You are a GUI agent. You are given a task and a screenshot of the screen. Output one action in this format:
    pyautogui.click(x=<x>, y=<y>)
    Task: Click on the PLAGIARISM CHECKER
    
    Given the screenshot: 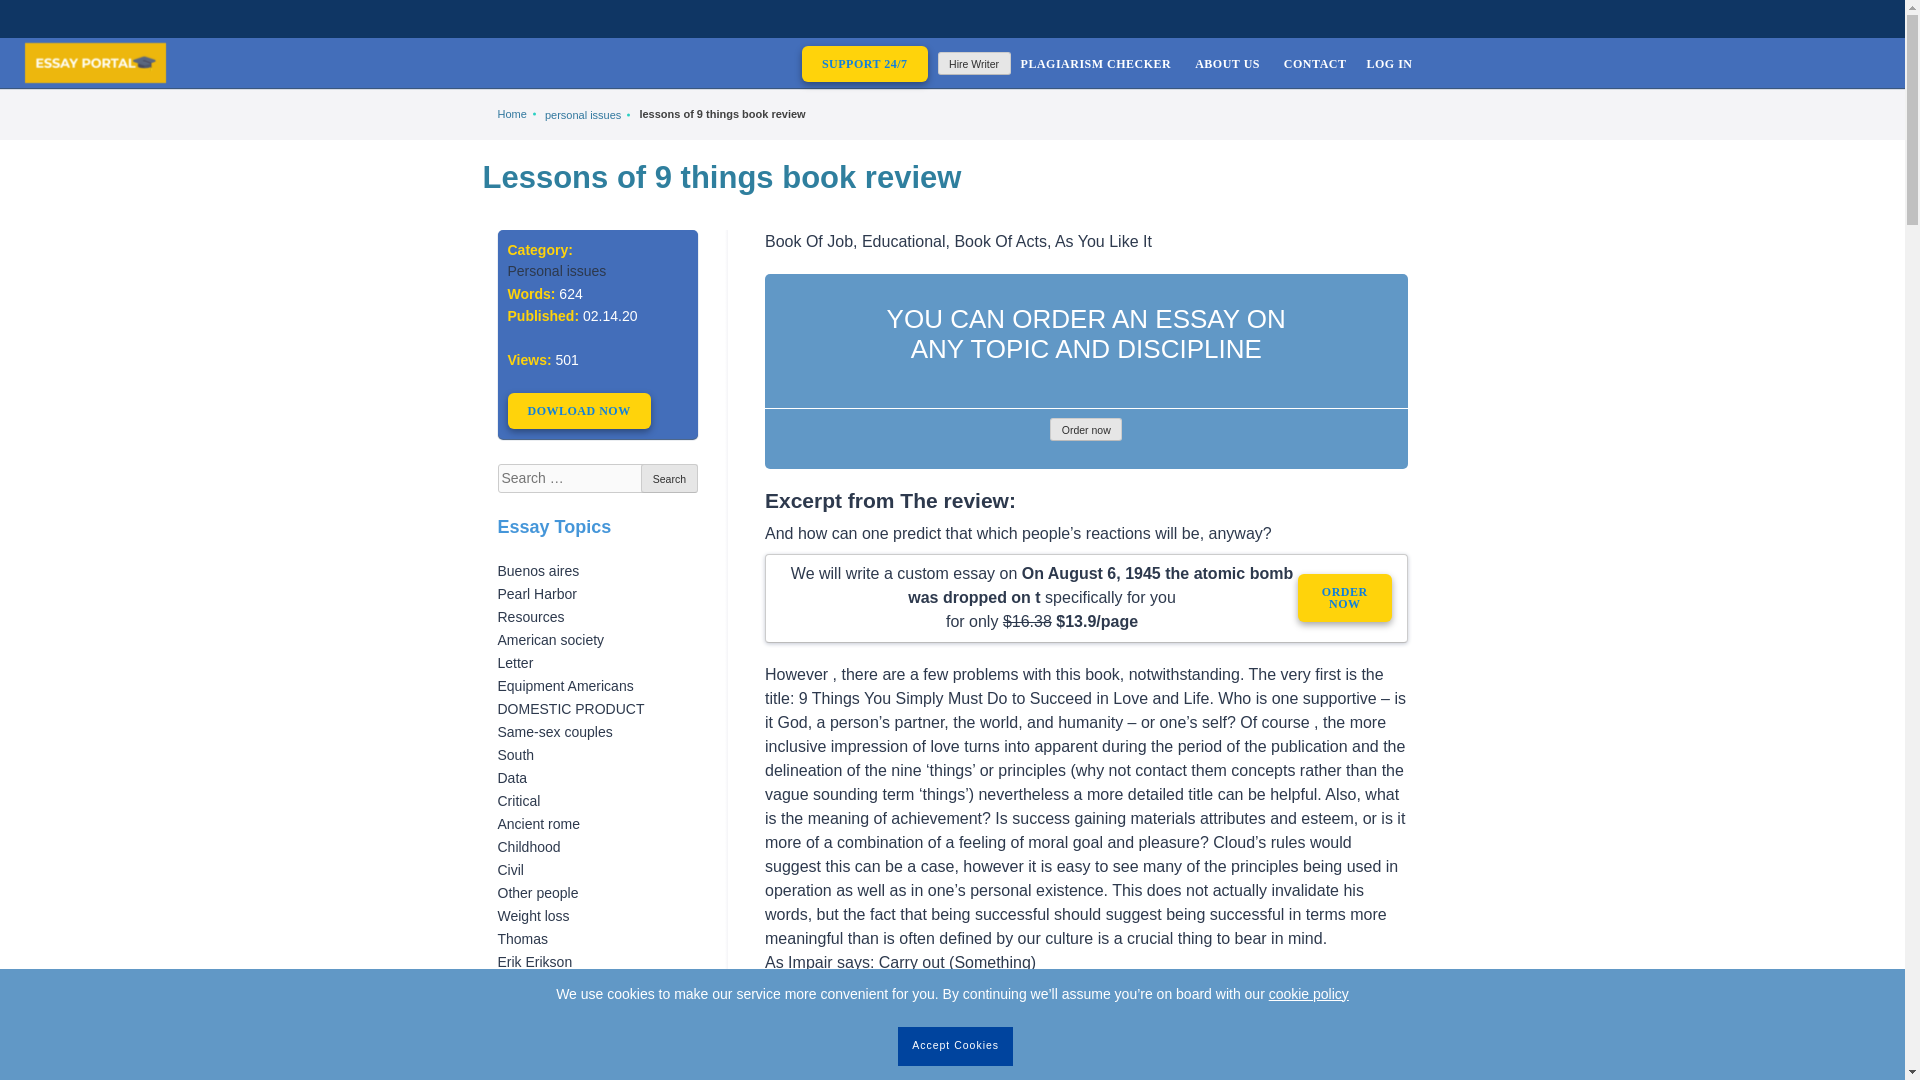 What is the action you would take?
    pyautogui.click(x=1096, y=62)
    